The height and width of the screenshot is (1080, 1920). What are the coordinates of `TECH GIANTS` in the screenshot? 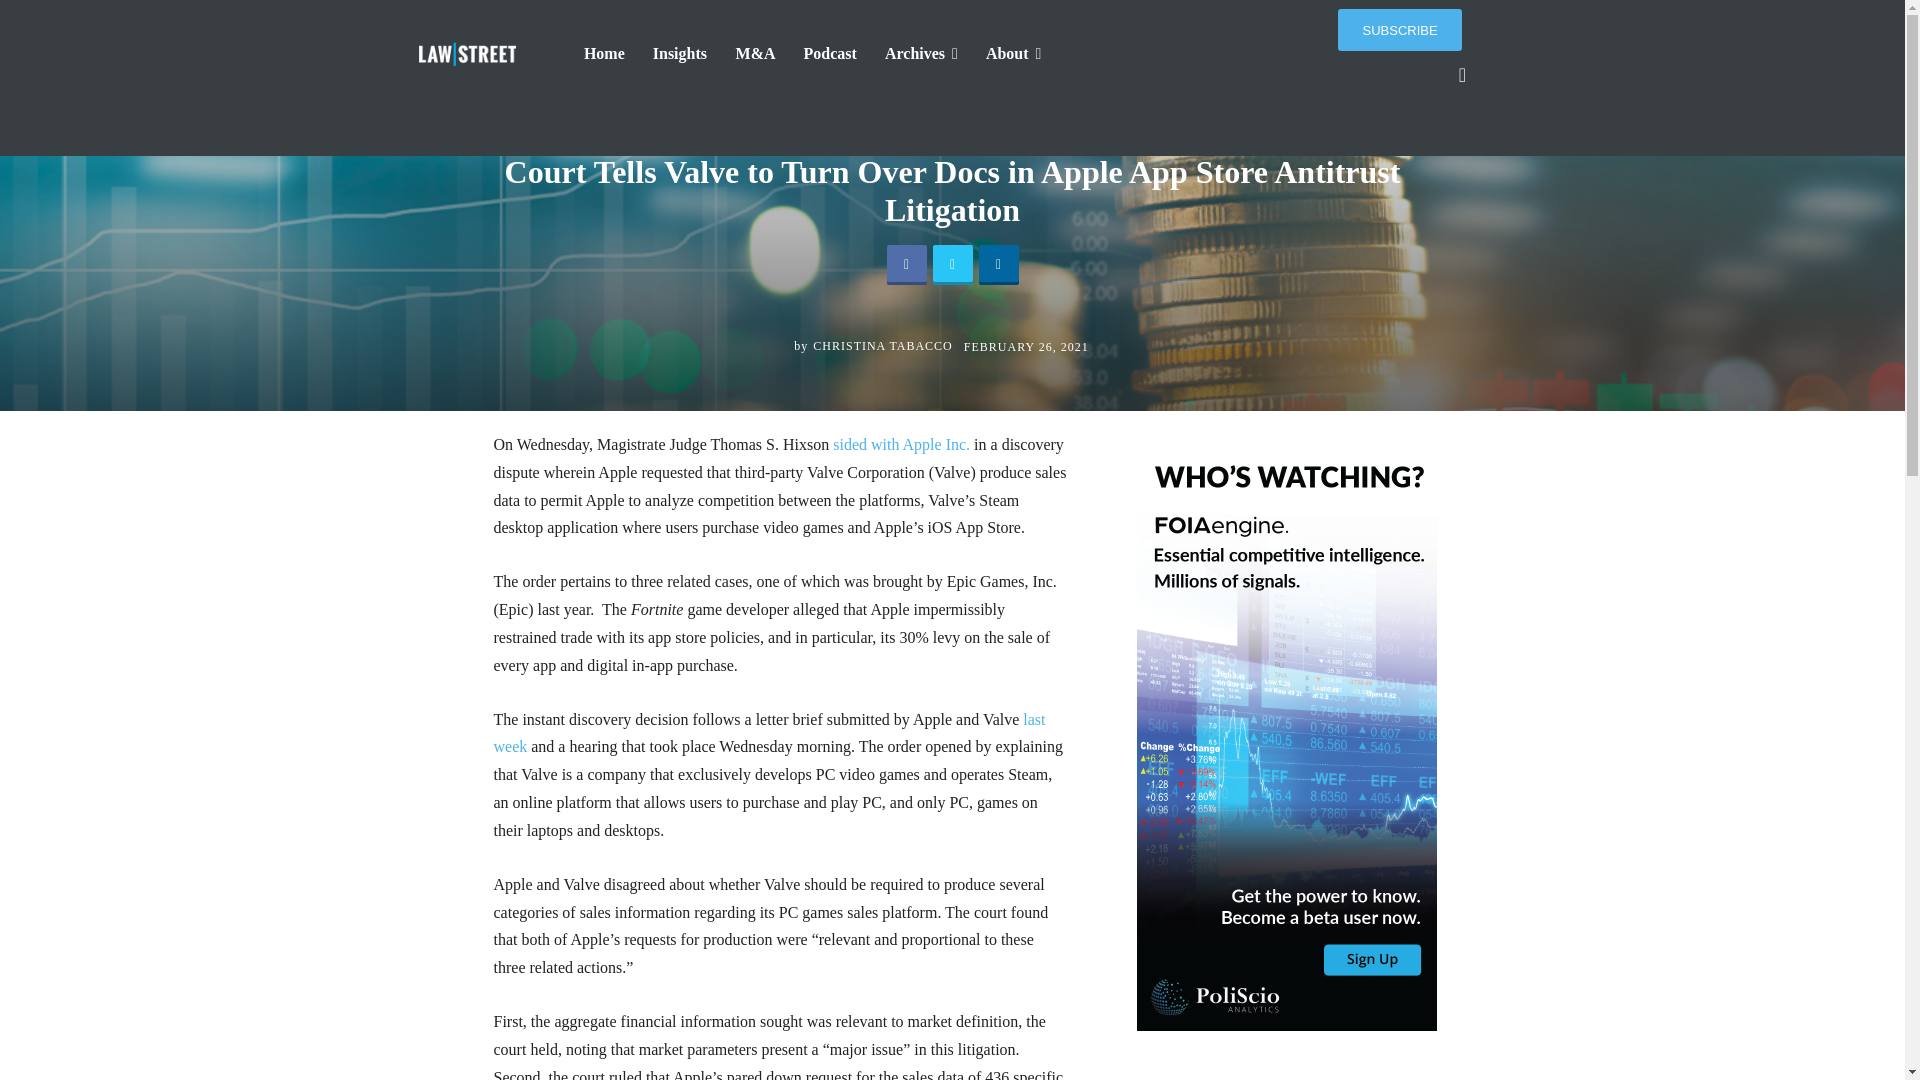 It's located at (974, 90).